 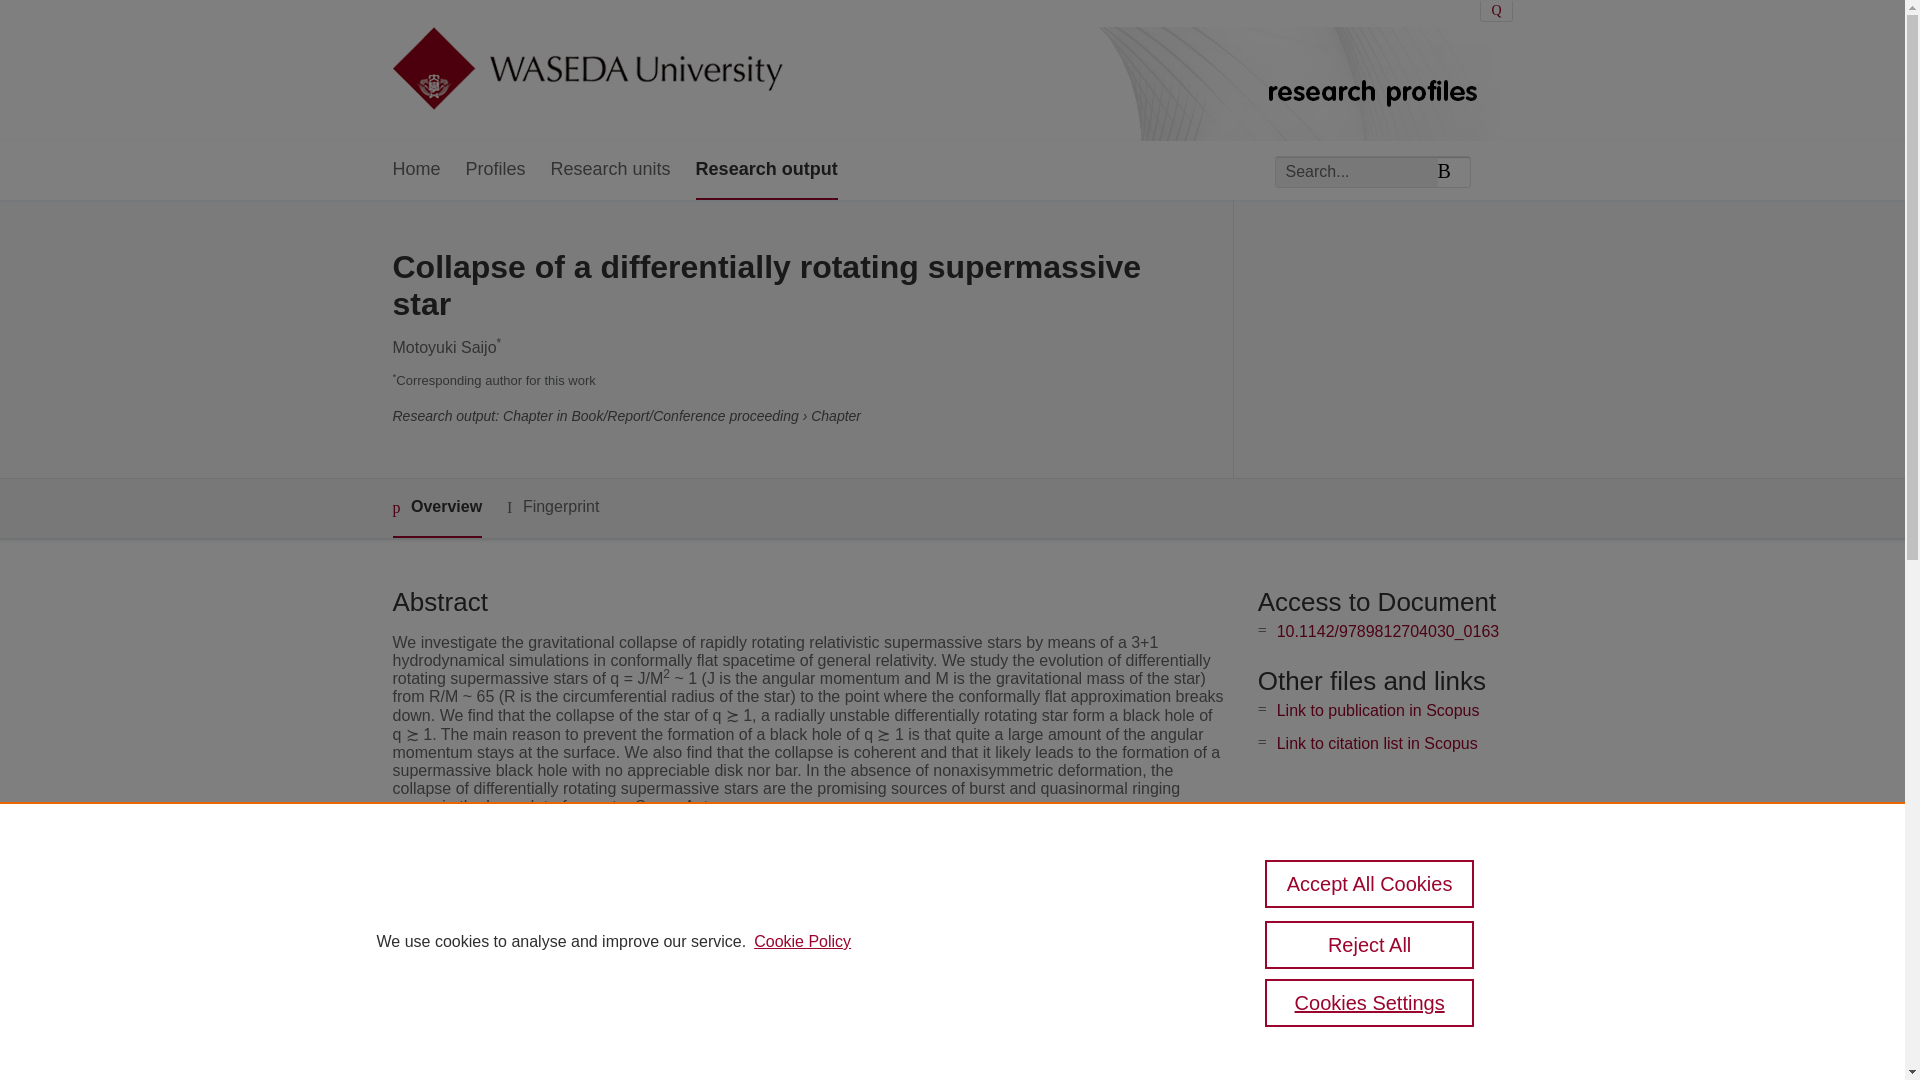 I want to click on Waseda University Home, so click(x=586, y=70).